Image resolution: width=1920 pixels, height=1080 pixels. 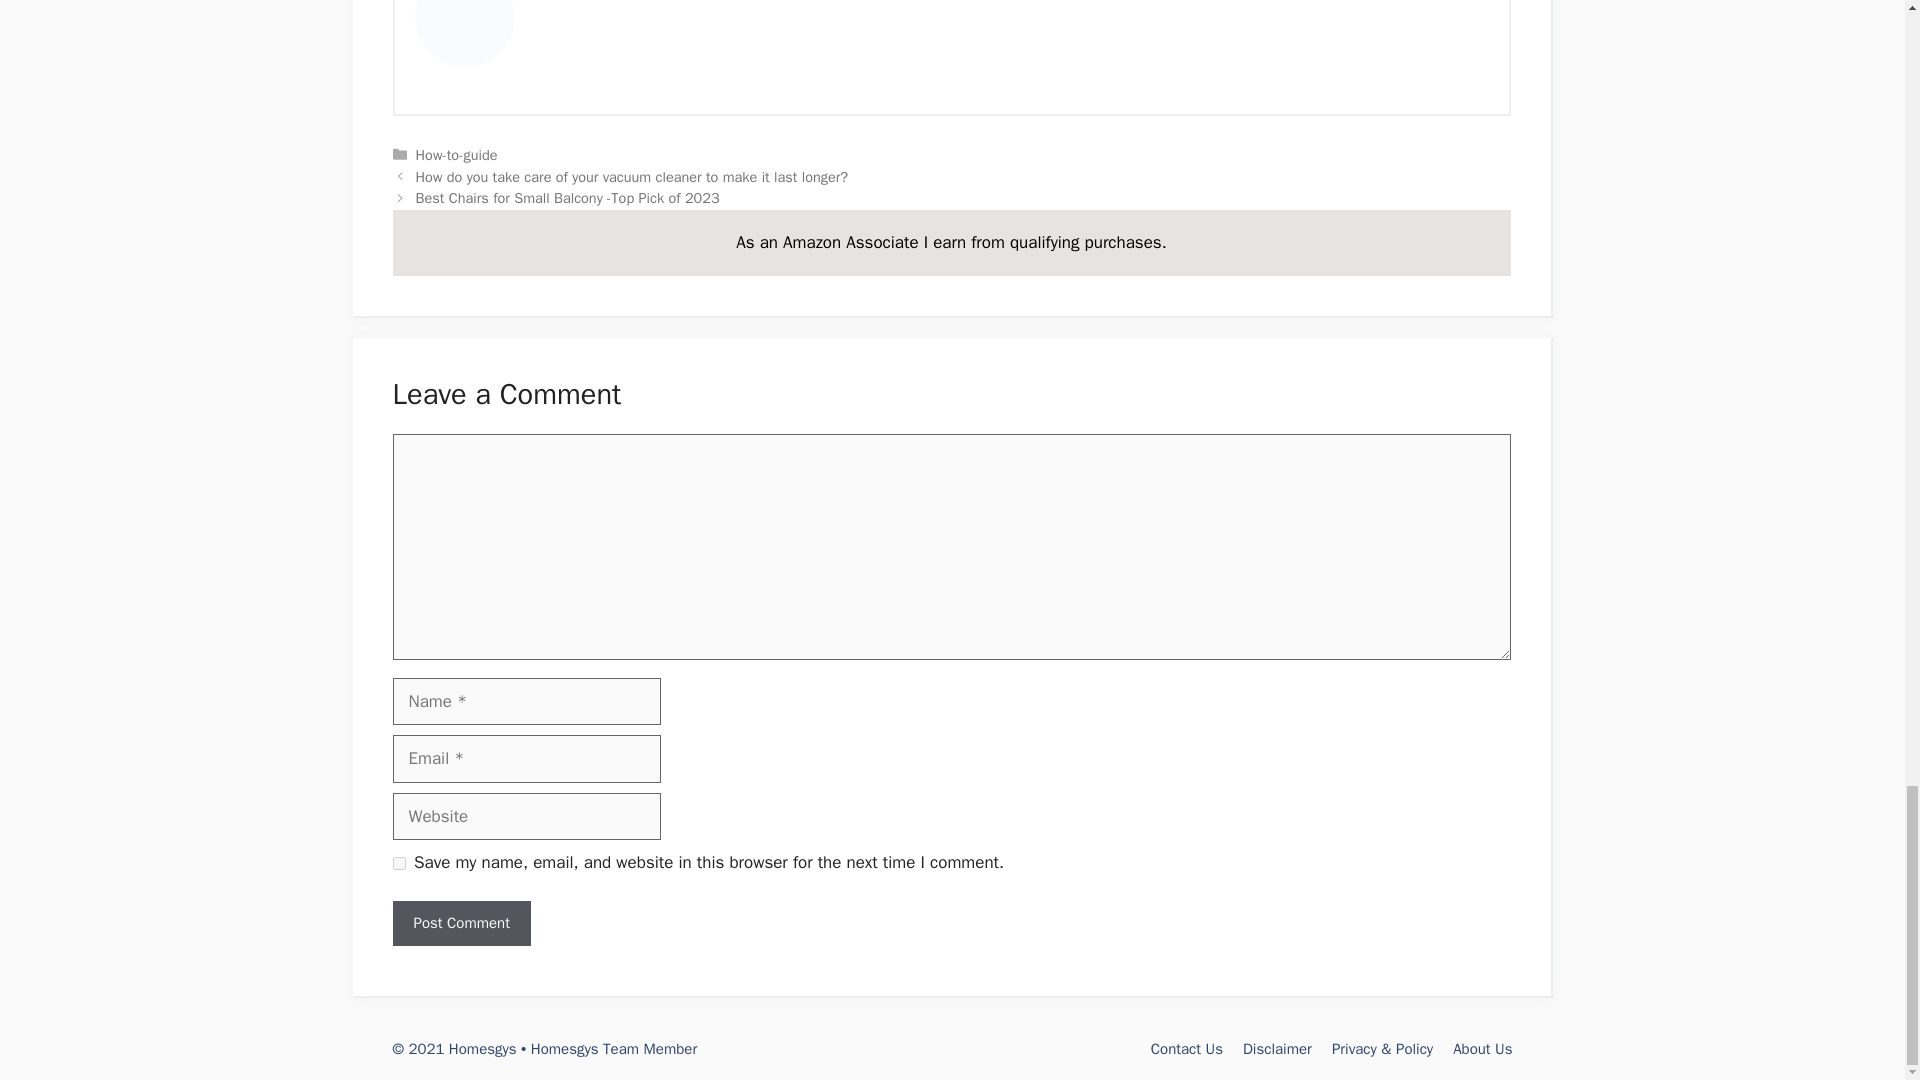 What do you see at coordinates (568, 198) in the screenshot?
I see `Best Chairs for Small Balcony -Top Pick of 2023` at bounding box center [568, 198].